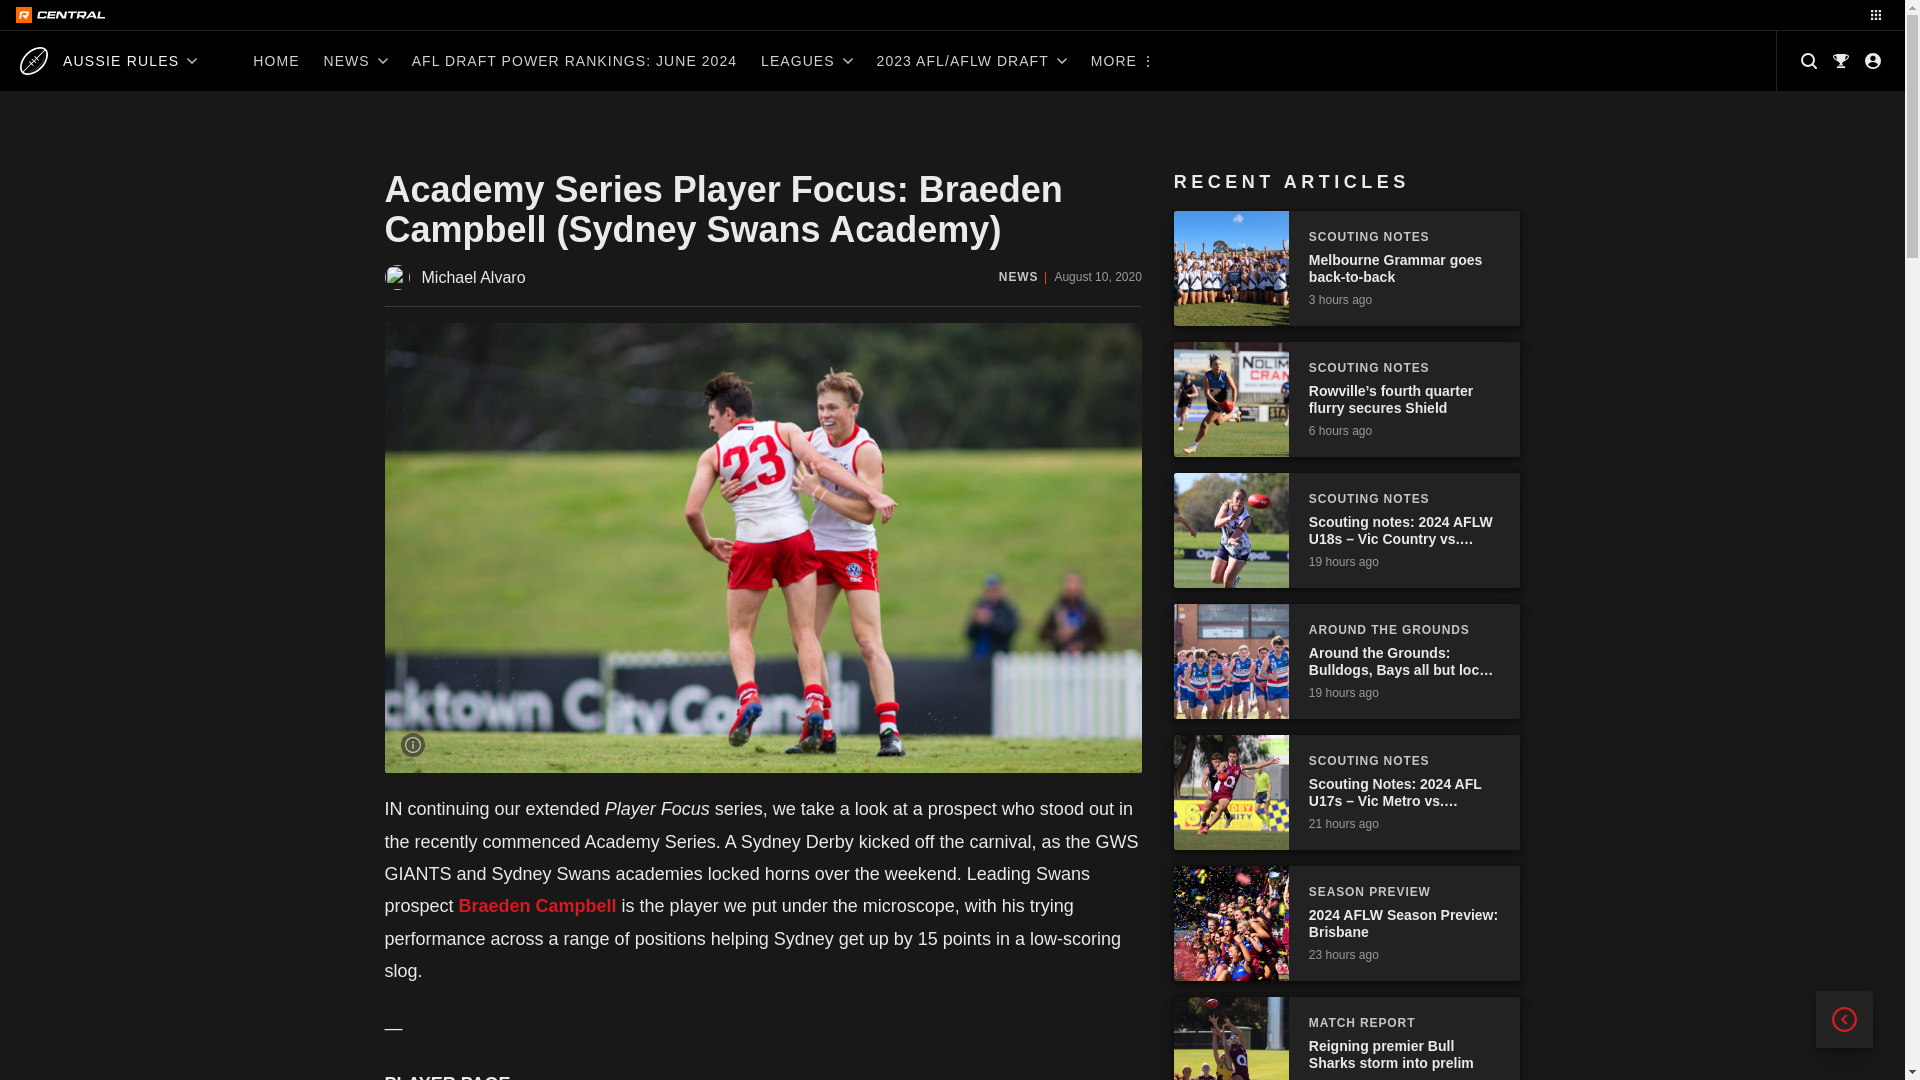 This screenshot has height=1080, width=1920. What do you see at coordinates (1809, 60) in the screenshot?
I see `Search` at bounding box center [1809, 60].